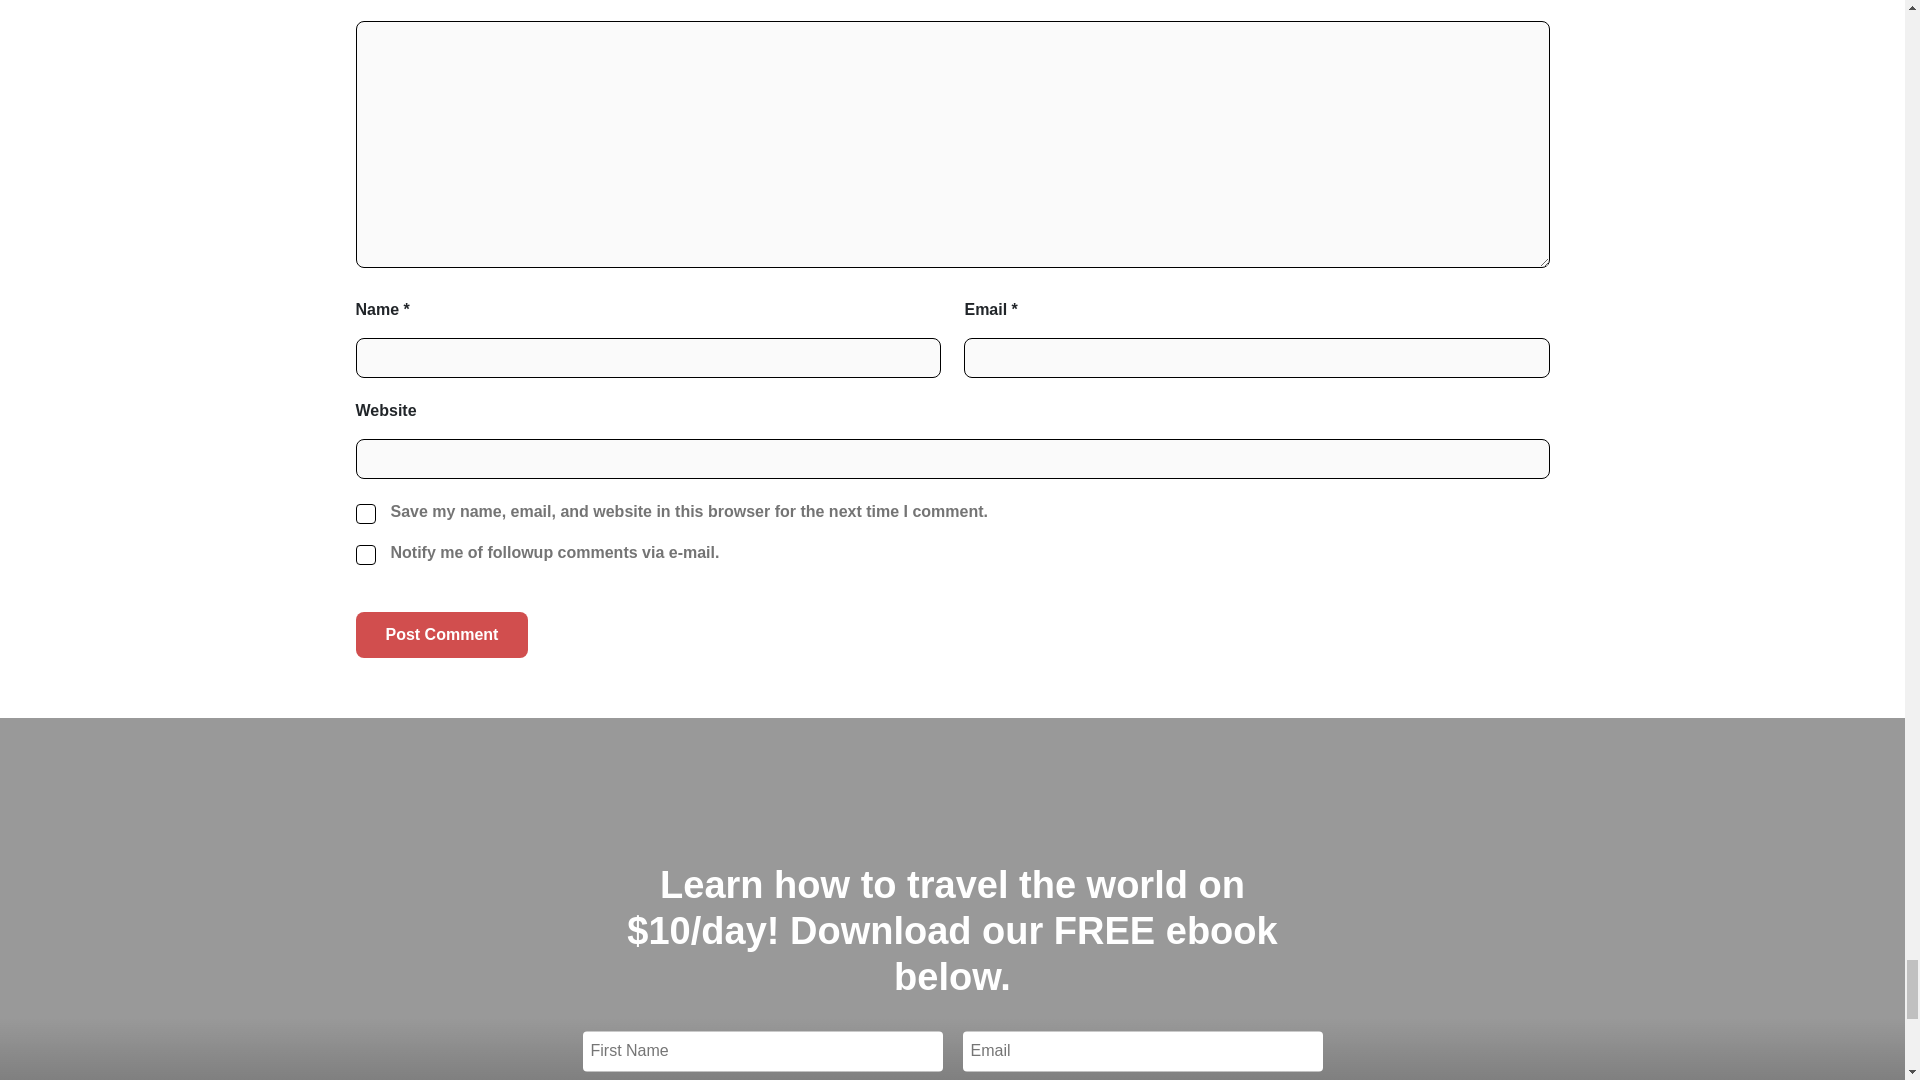 Image resolution: width=1920 pixels, height=1080 pixels. I want to click on yes, so click(366, 554).